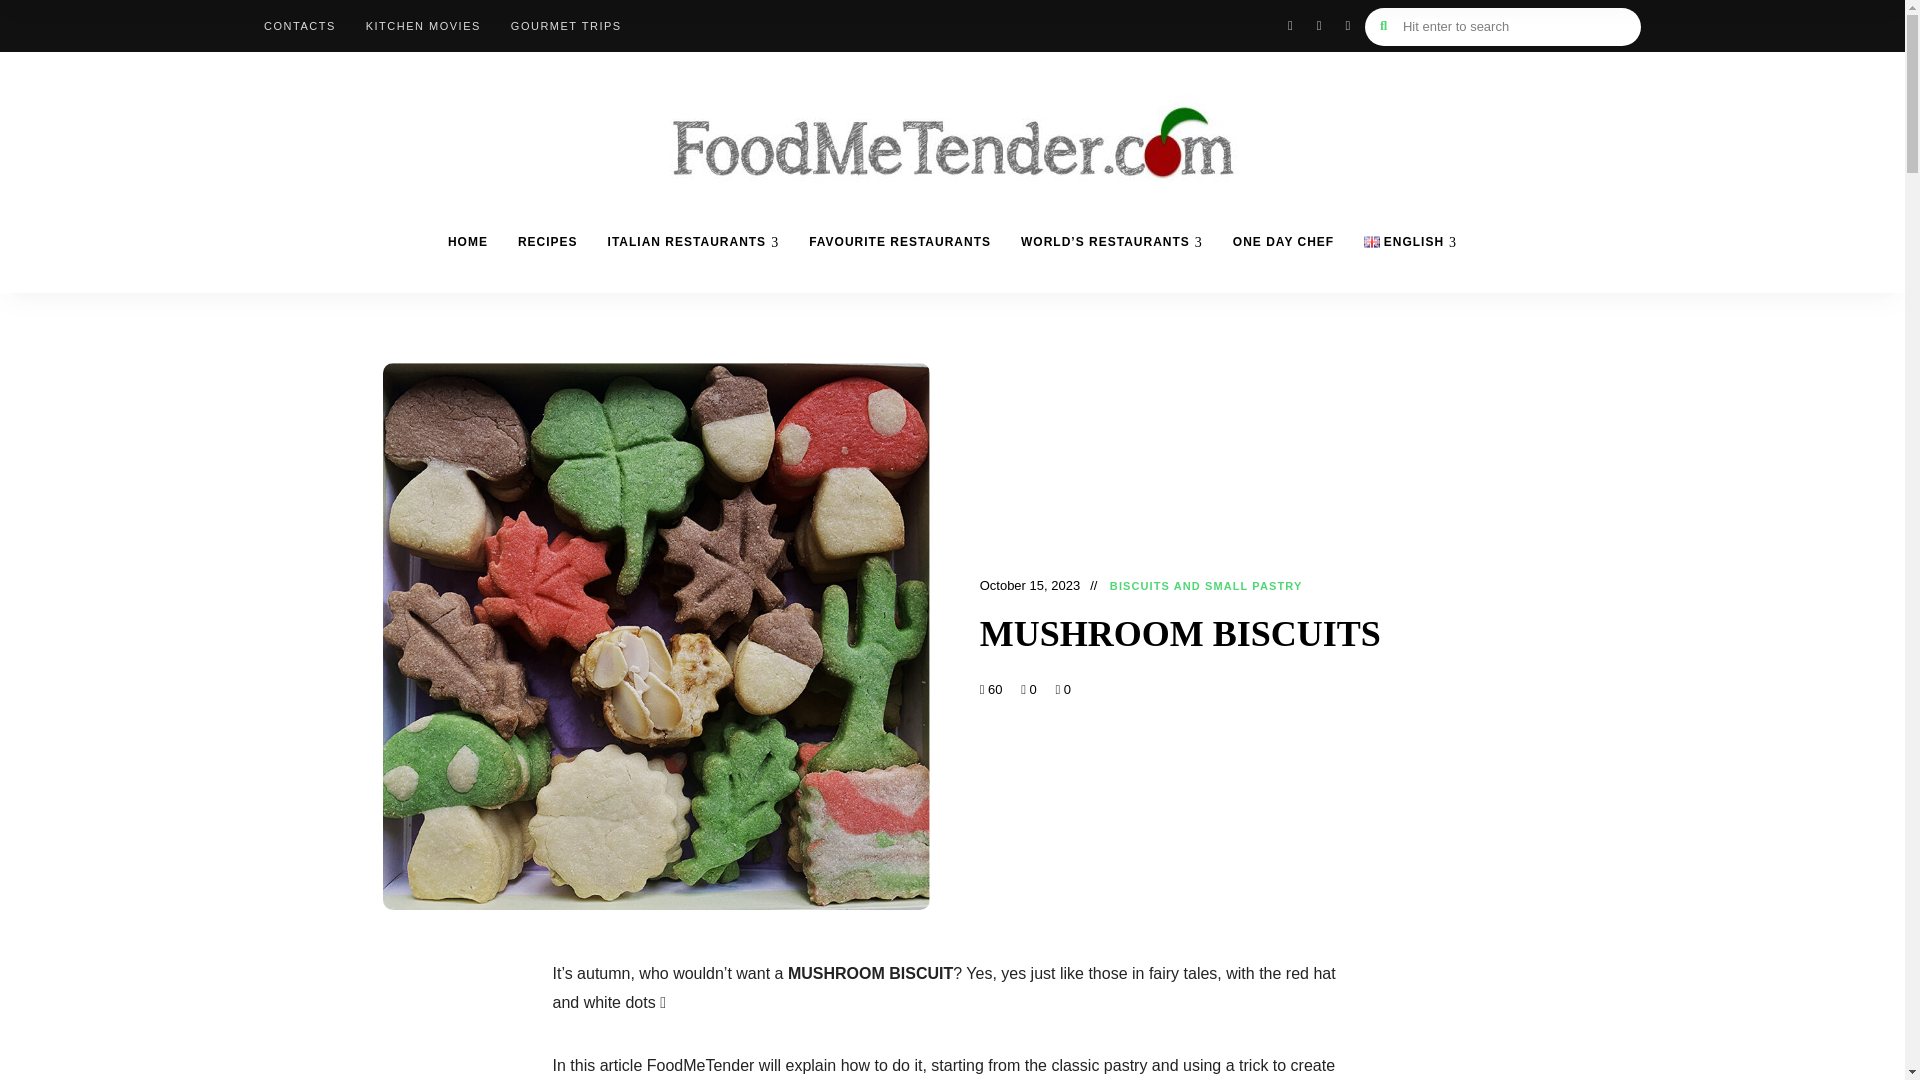  Describe the element at coordinates (548, 242) in the screenshot. I see `RECIPES` at that location.